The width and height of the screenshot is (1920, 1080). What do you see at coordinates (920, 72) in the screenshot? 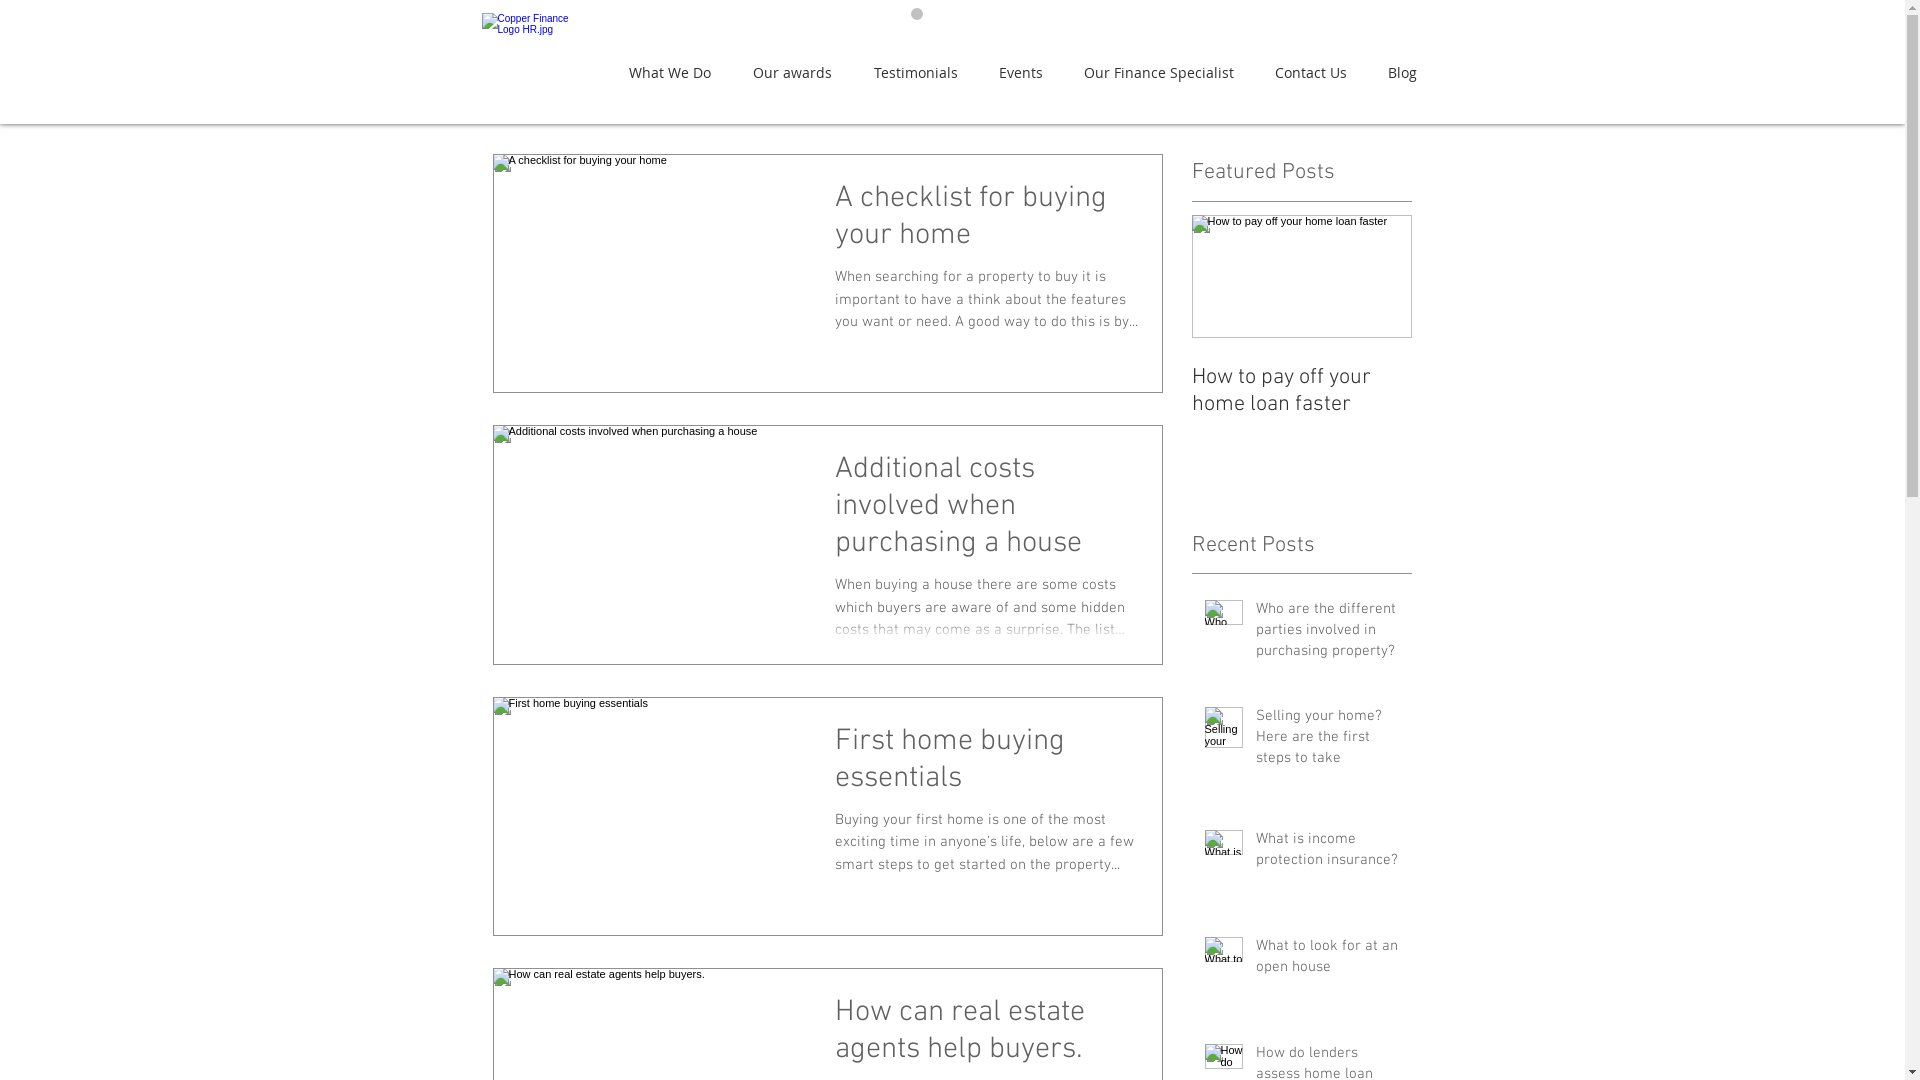
I see `Testimonials` at bounding box center [920, 72].